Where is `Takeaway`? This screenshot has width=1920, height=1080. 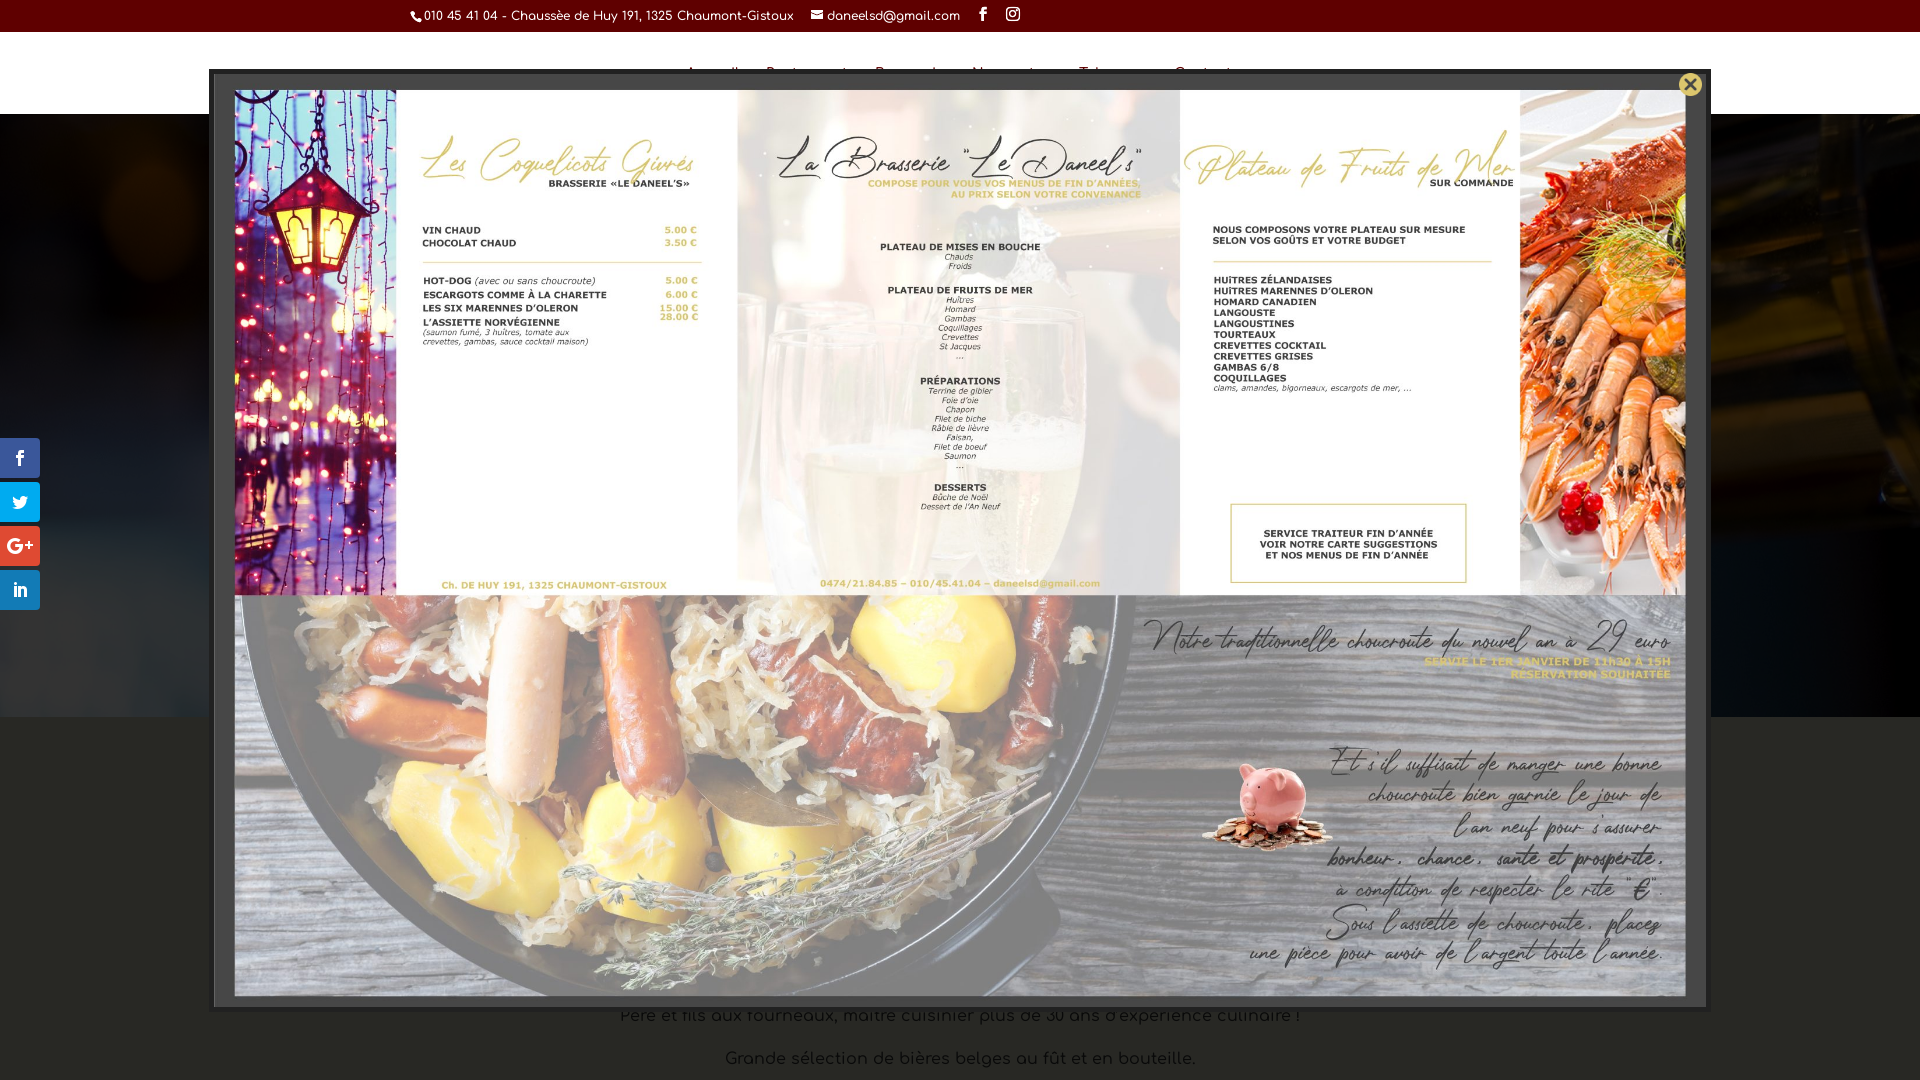
Takeaway is located at coordinates (1113, 90).